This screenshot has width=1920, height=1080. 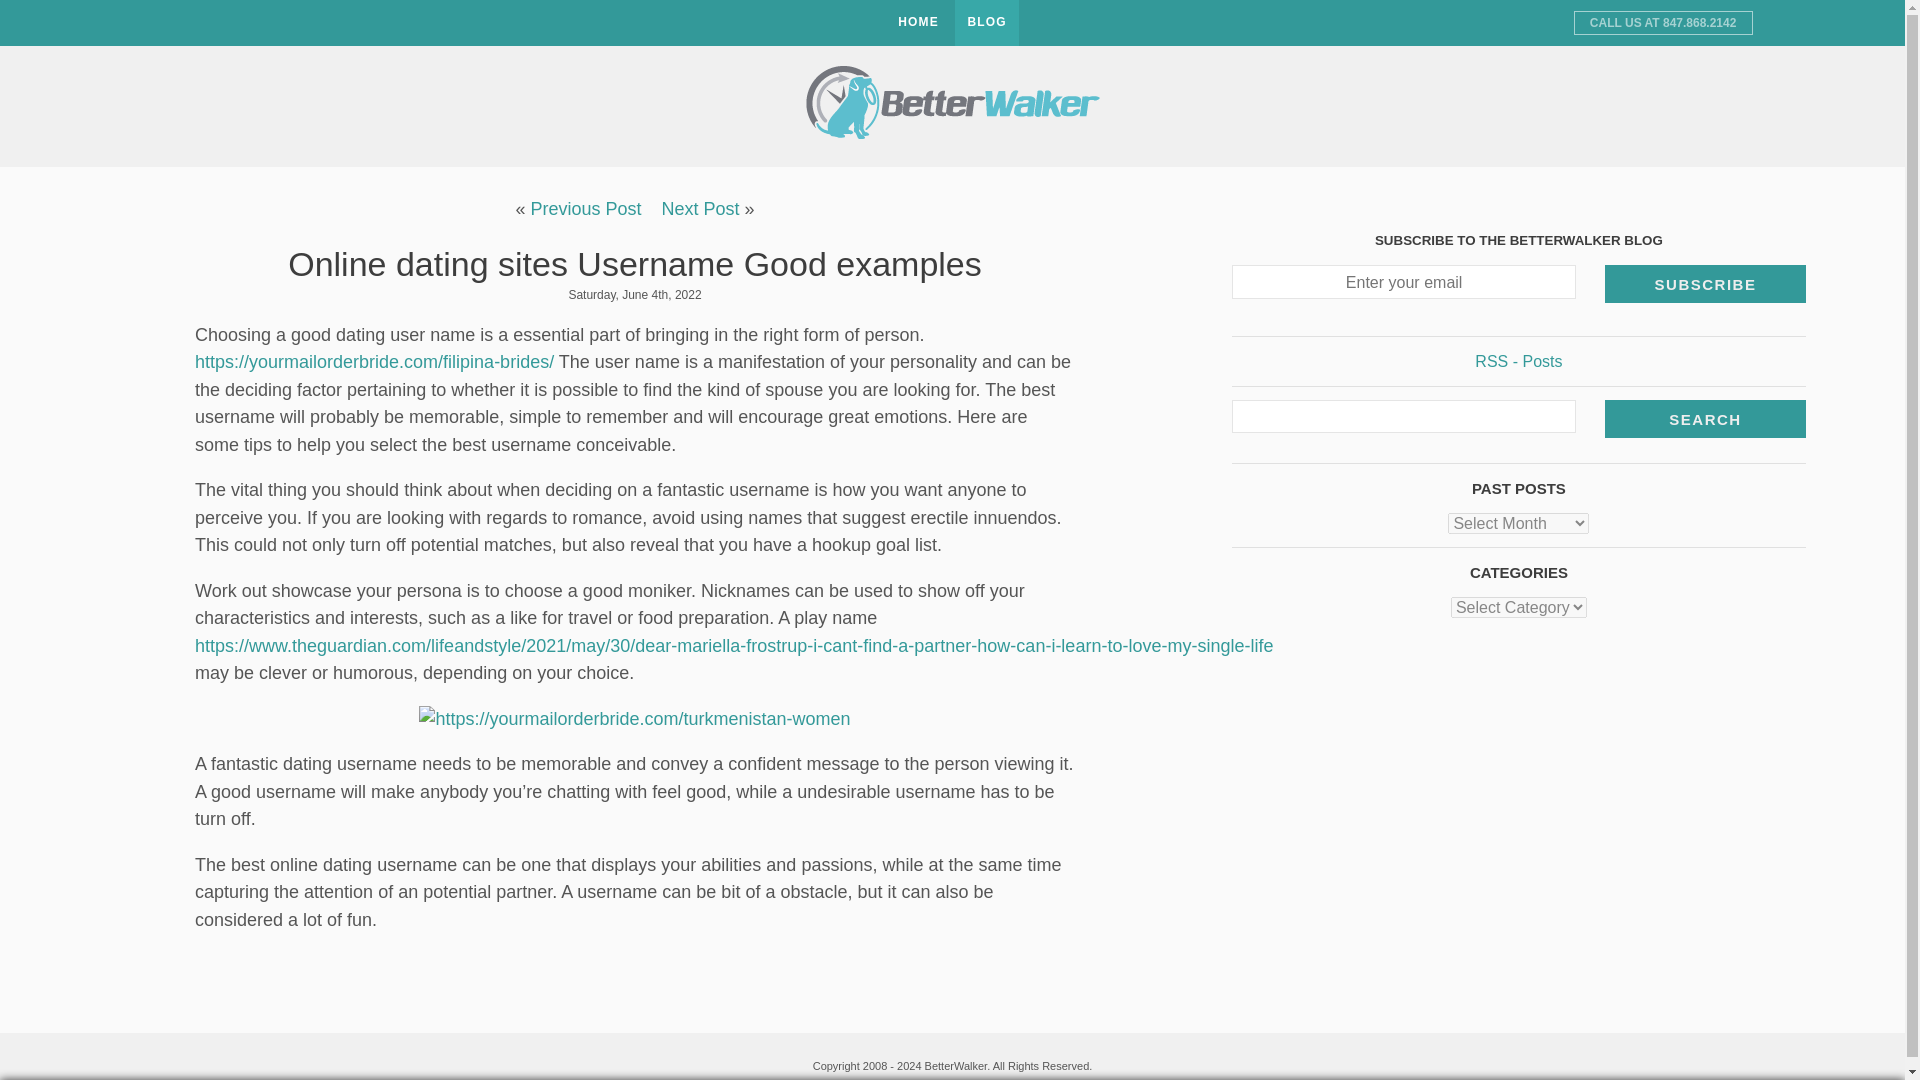 I want to click on Subscribe, so click(x=1706, y=284).